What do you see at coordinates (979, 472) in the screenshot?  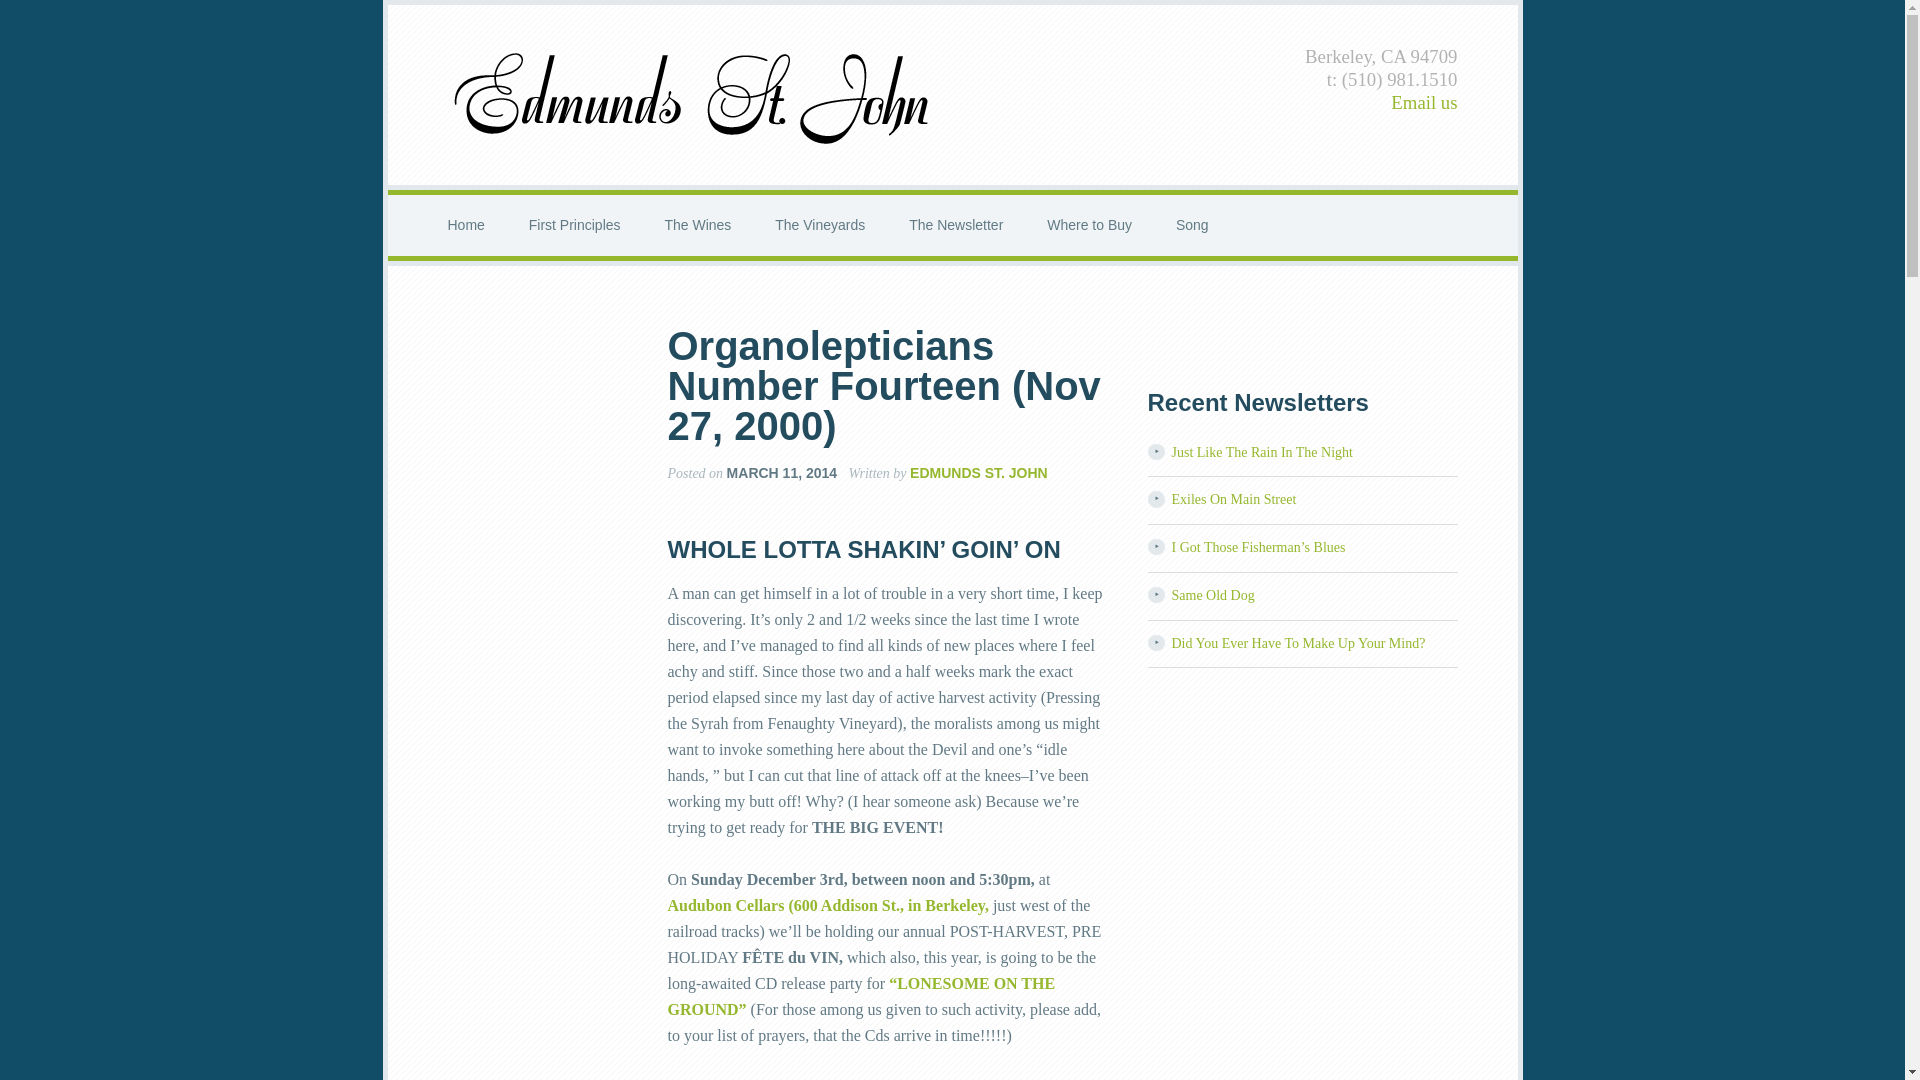 I see `EDMUNDS ST. JOHN` at bounding box center [979, 472].